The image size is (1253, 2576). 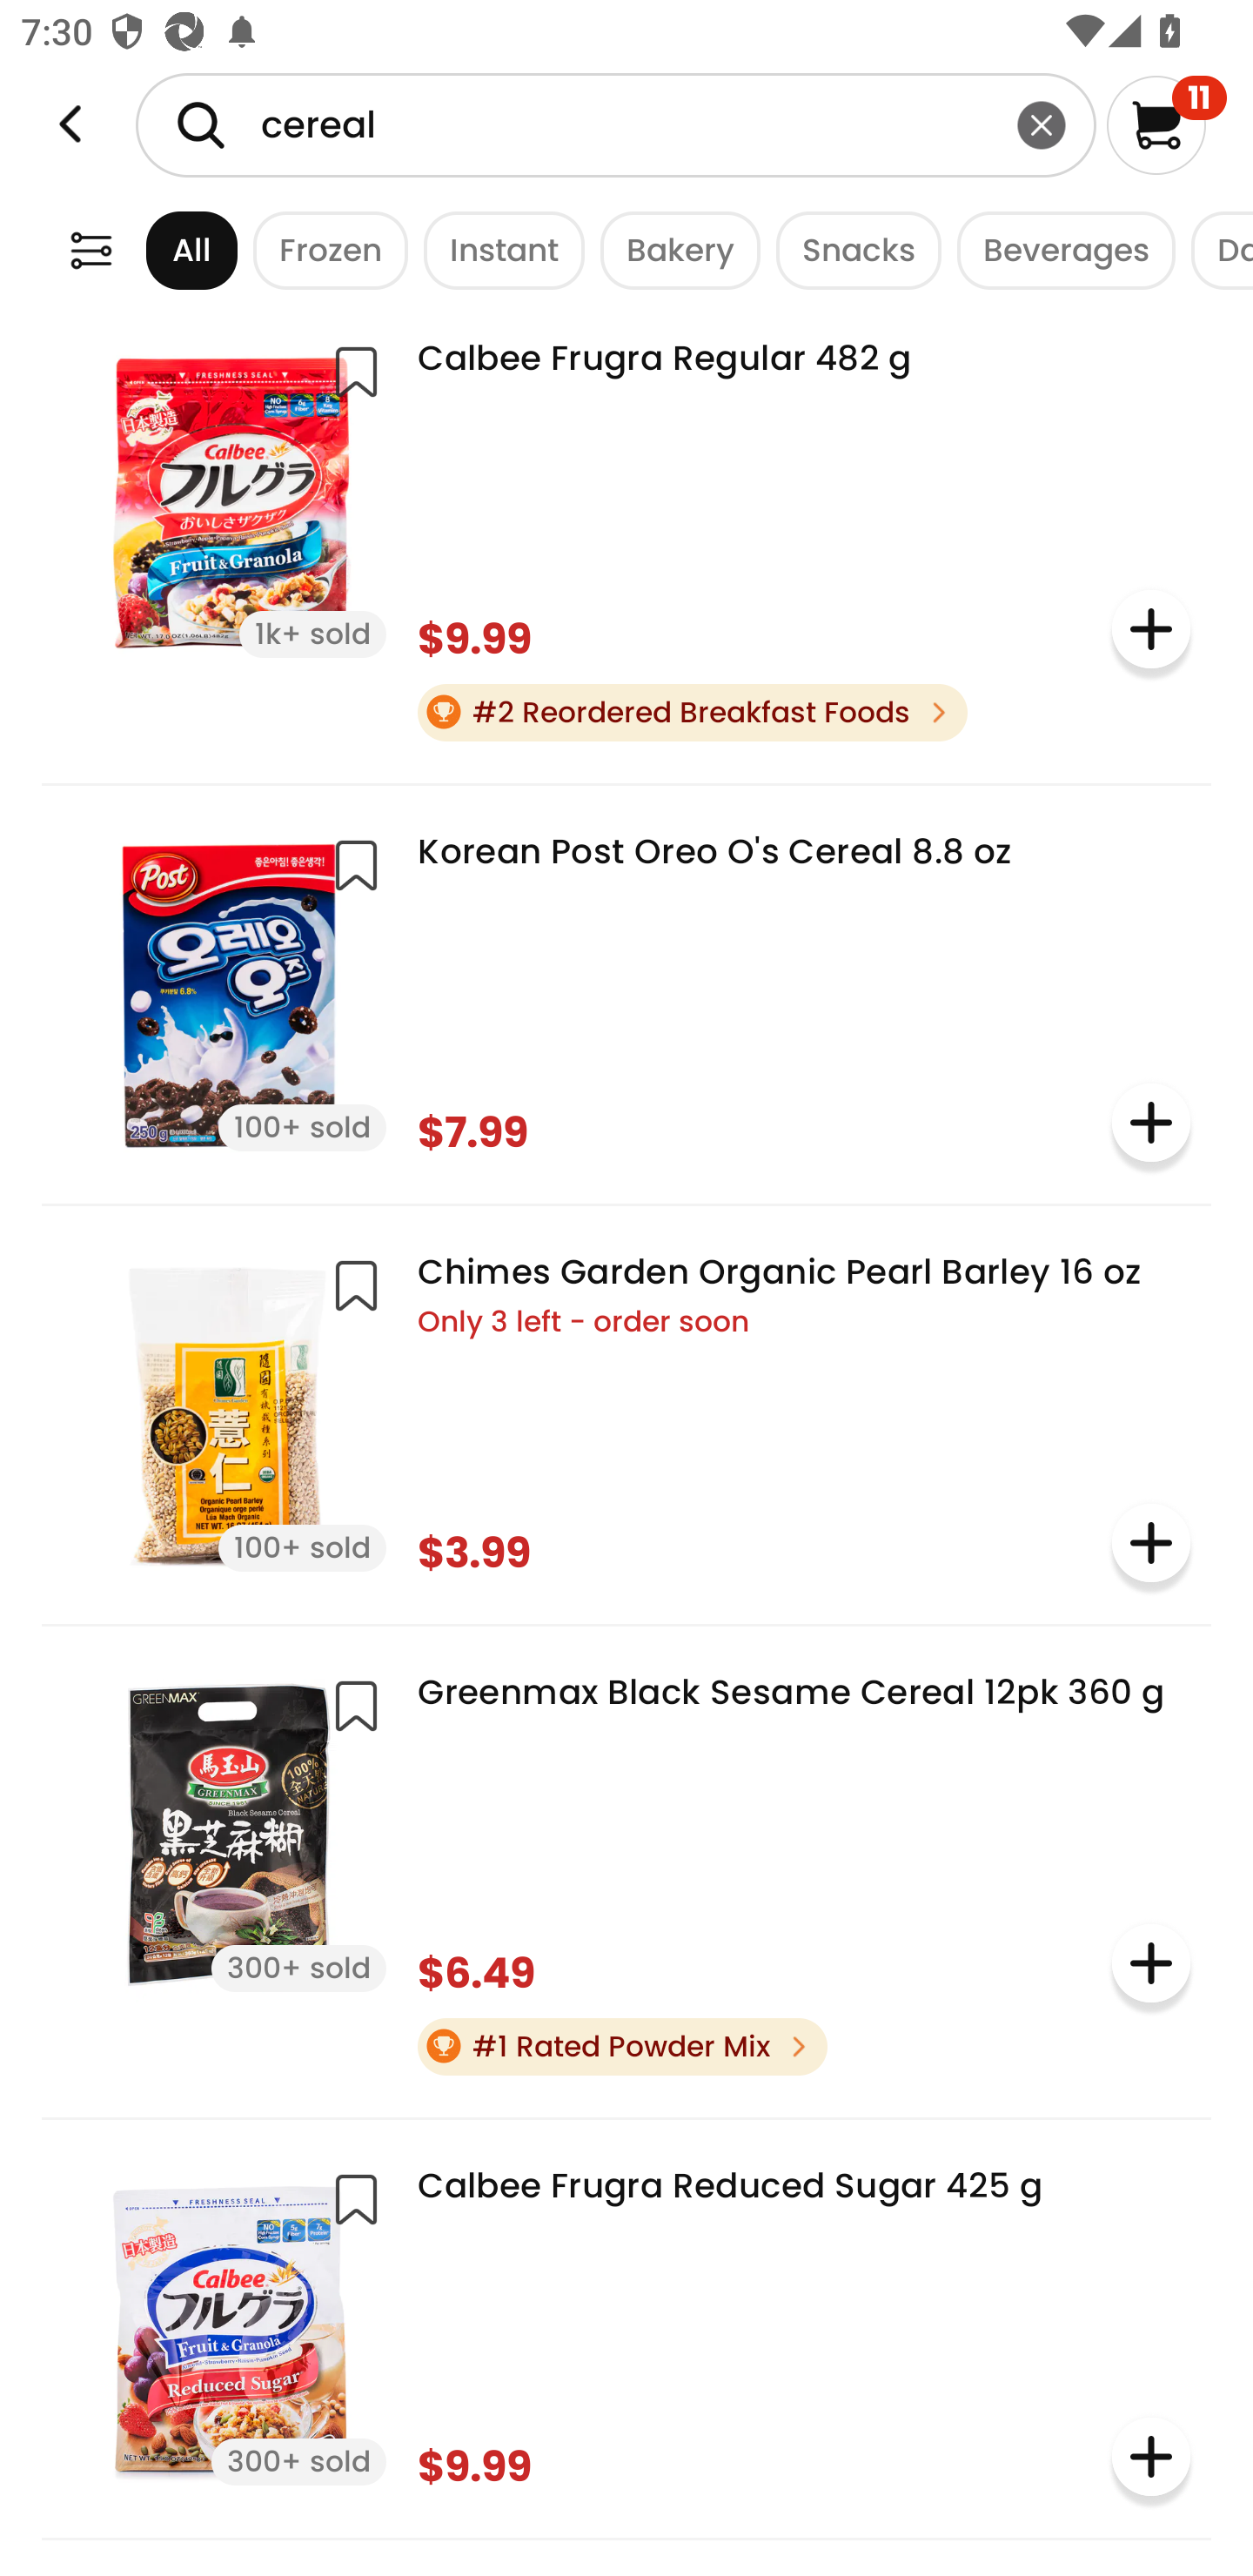 I want to click on Korean Post Oreo O's Cereal 8.8 oz 100+ sold $7.99, so click(x=626, y=991).